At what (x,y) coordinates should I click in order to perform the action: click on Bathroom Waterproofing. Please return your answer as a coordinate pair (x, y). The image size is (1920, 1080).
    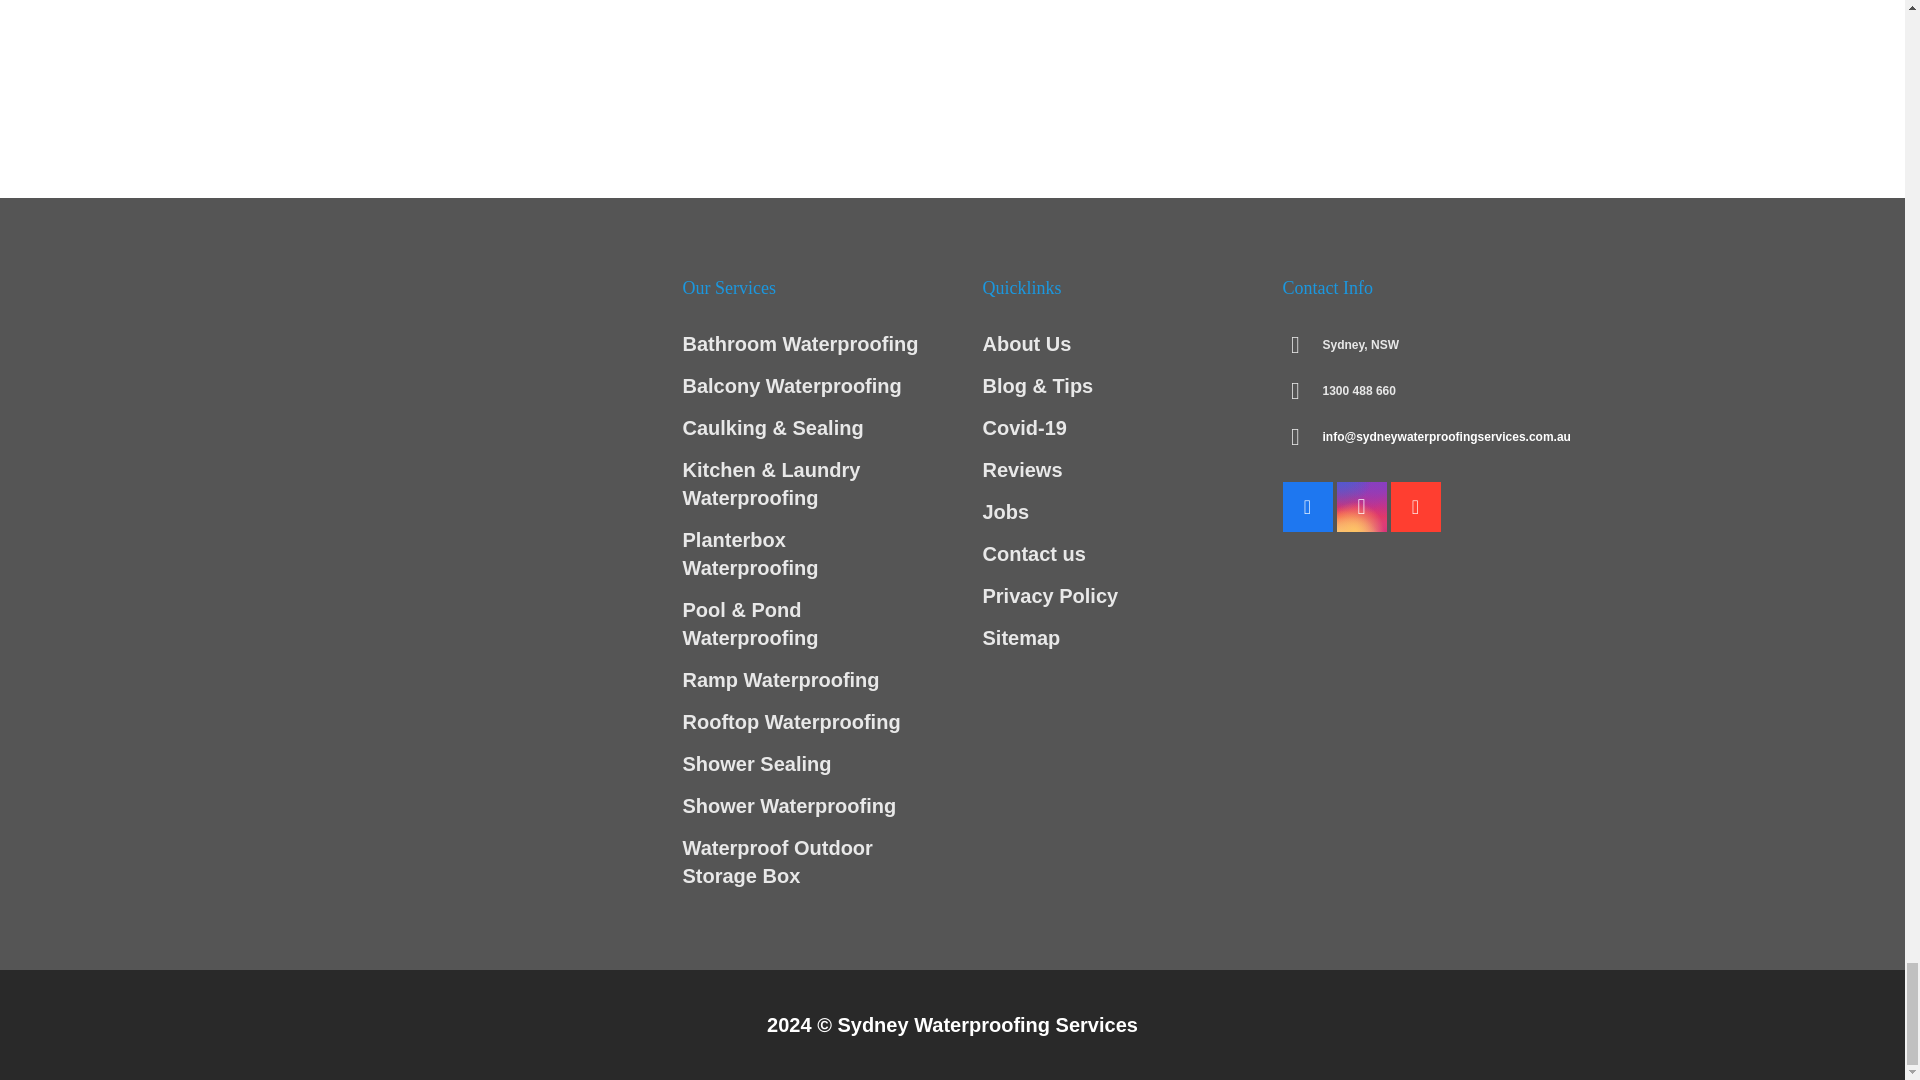
    Looking at the image, I should click on (799, 344).